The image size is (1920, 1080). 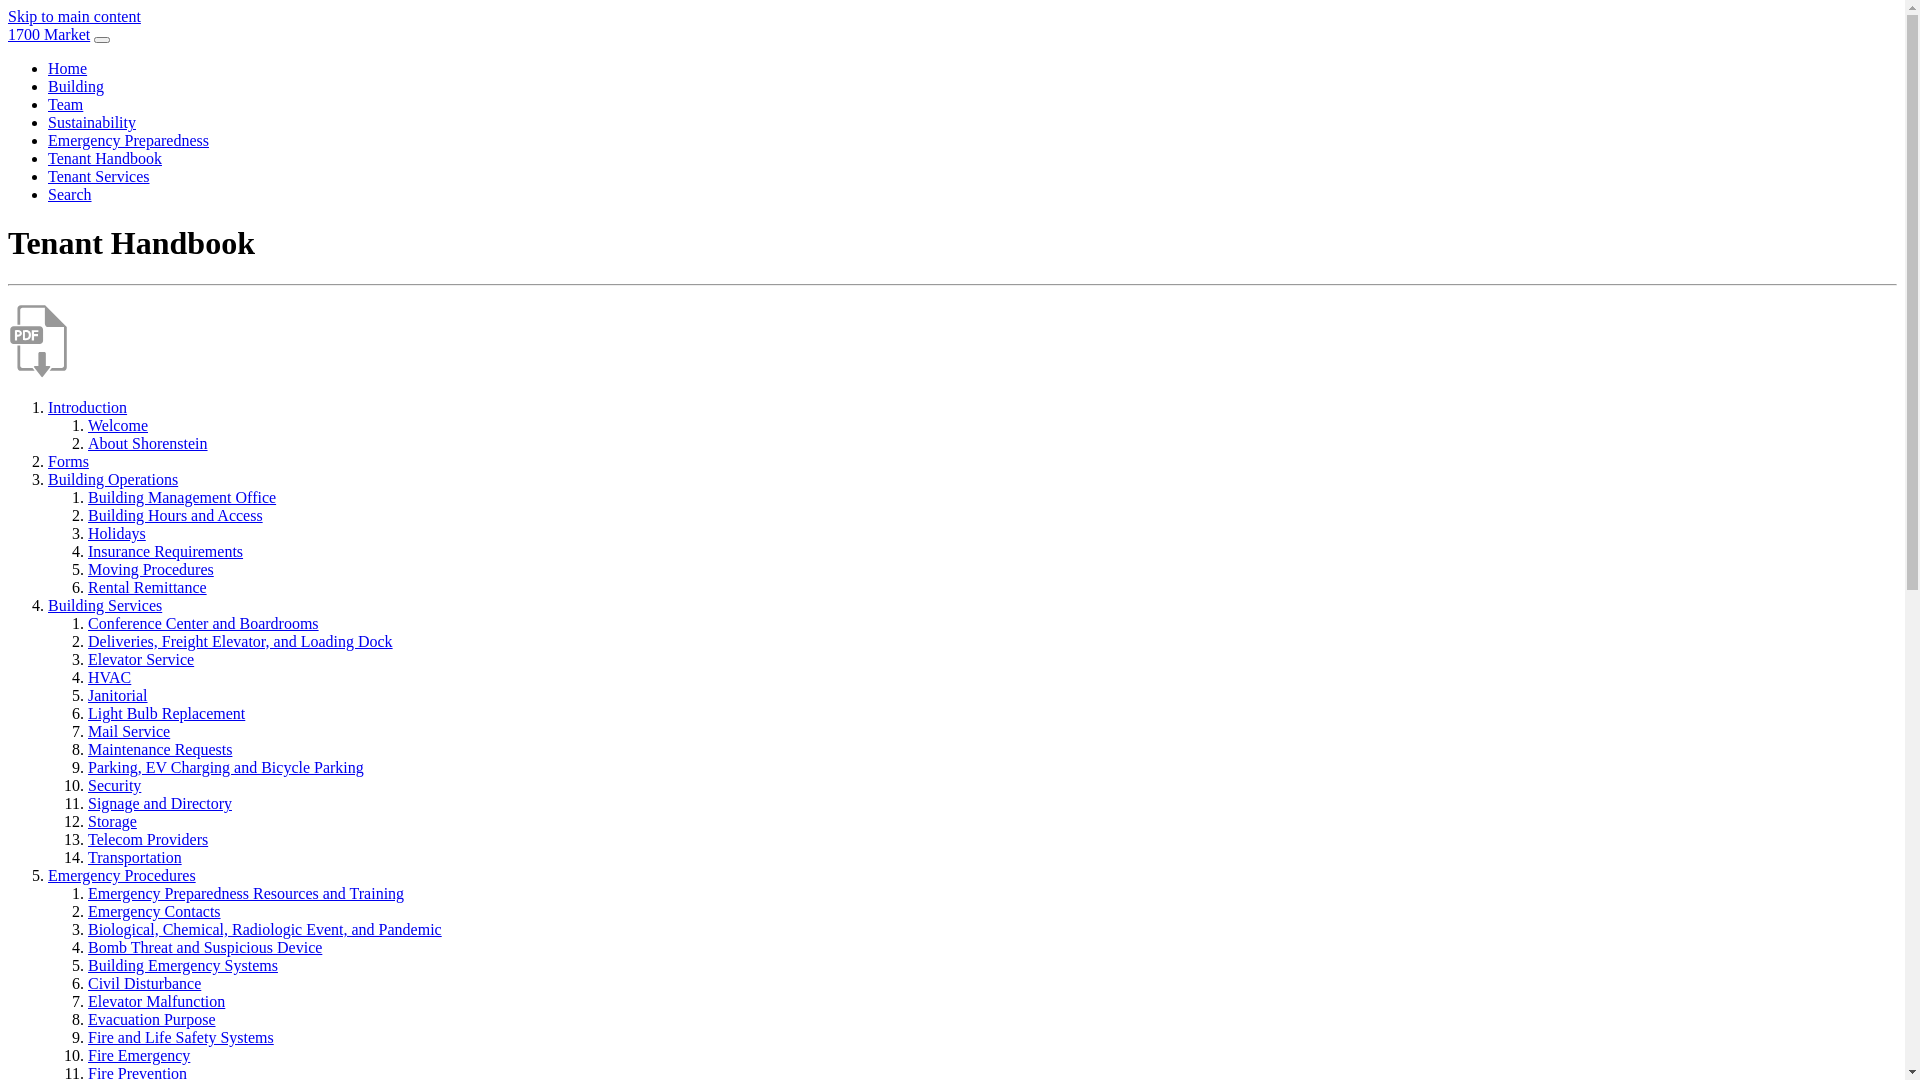 I want to click on Security, so click(x=114, y=786).